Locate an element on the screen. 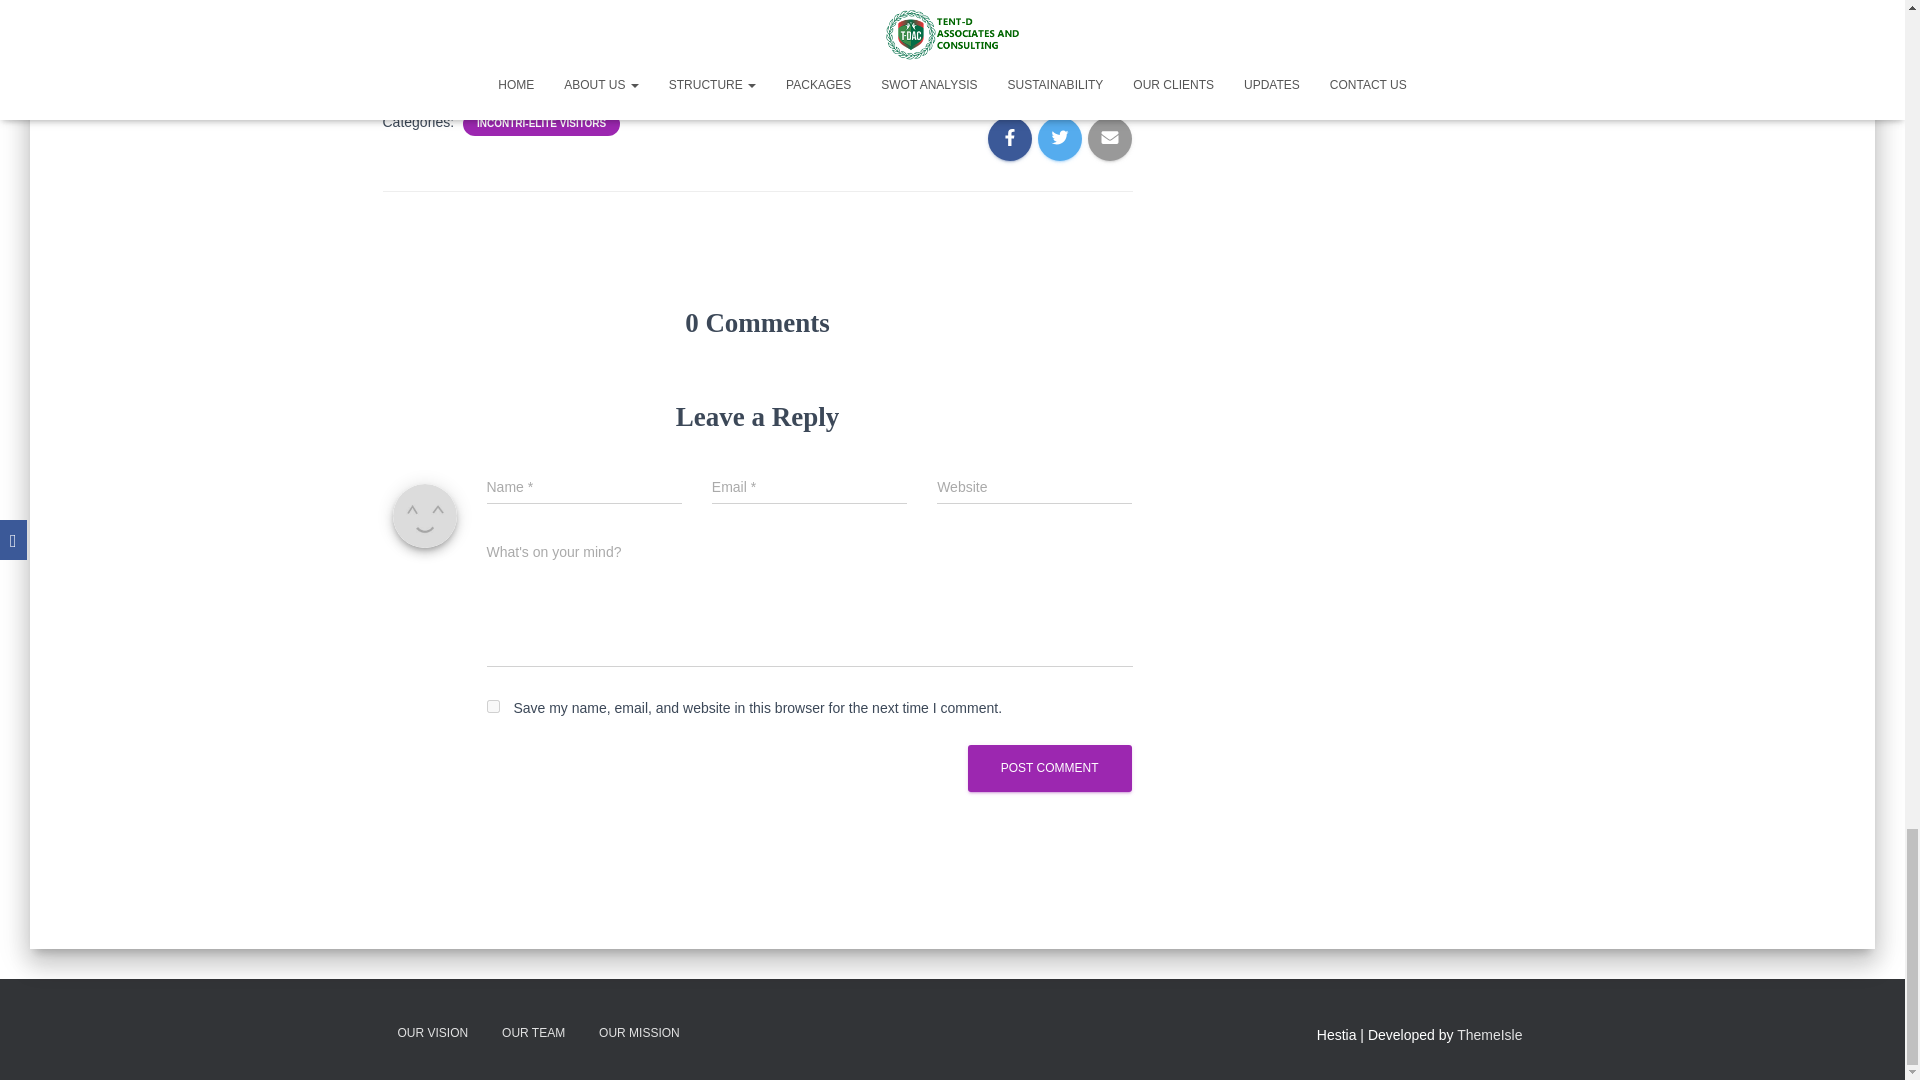  INCONTRI-ELITE VISITORS is located at coordinates (541, 123).